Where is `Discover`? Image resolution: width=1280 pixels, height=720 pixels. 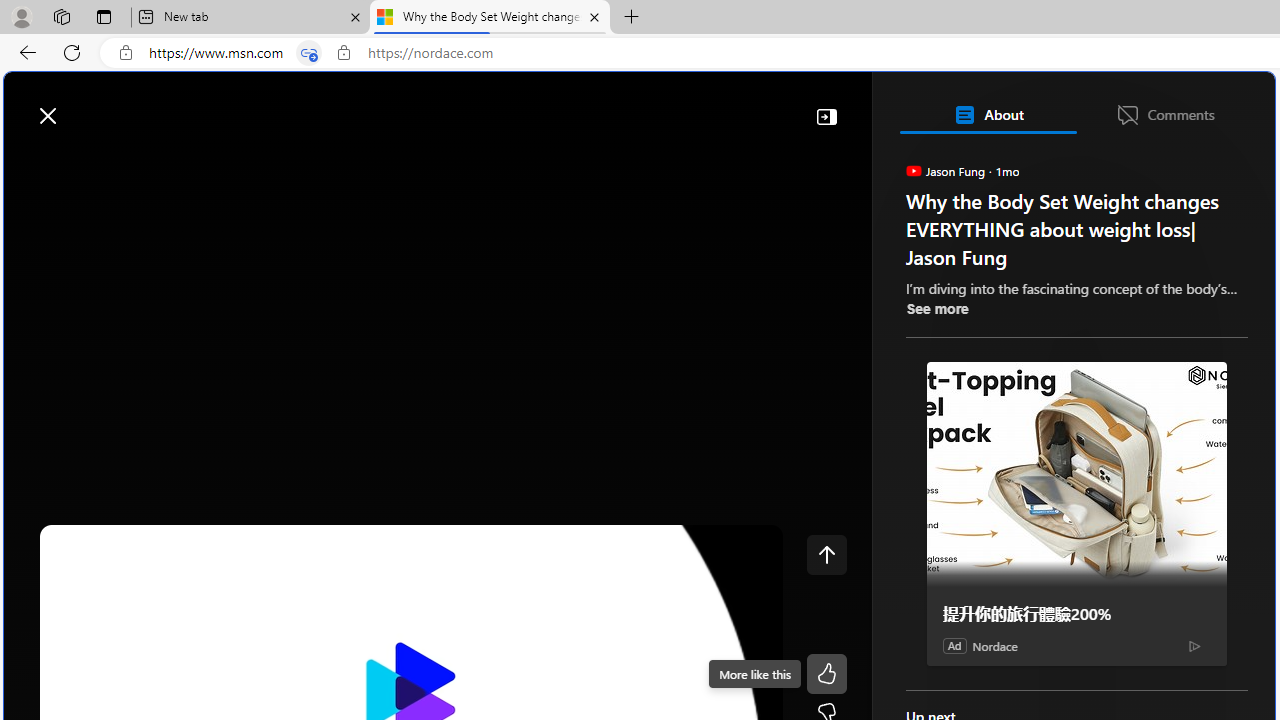 Discover is located at coordinates (92, 162).